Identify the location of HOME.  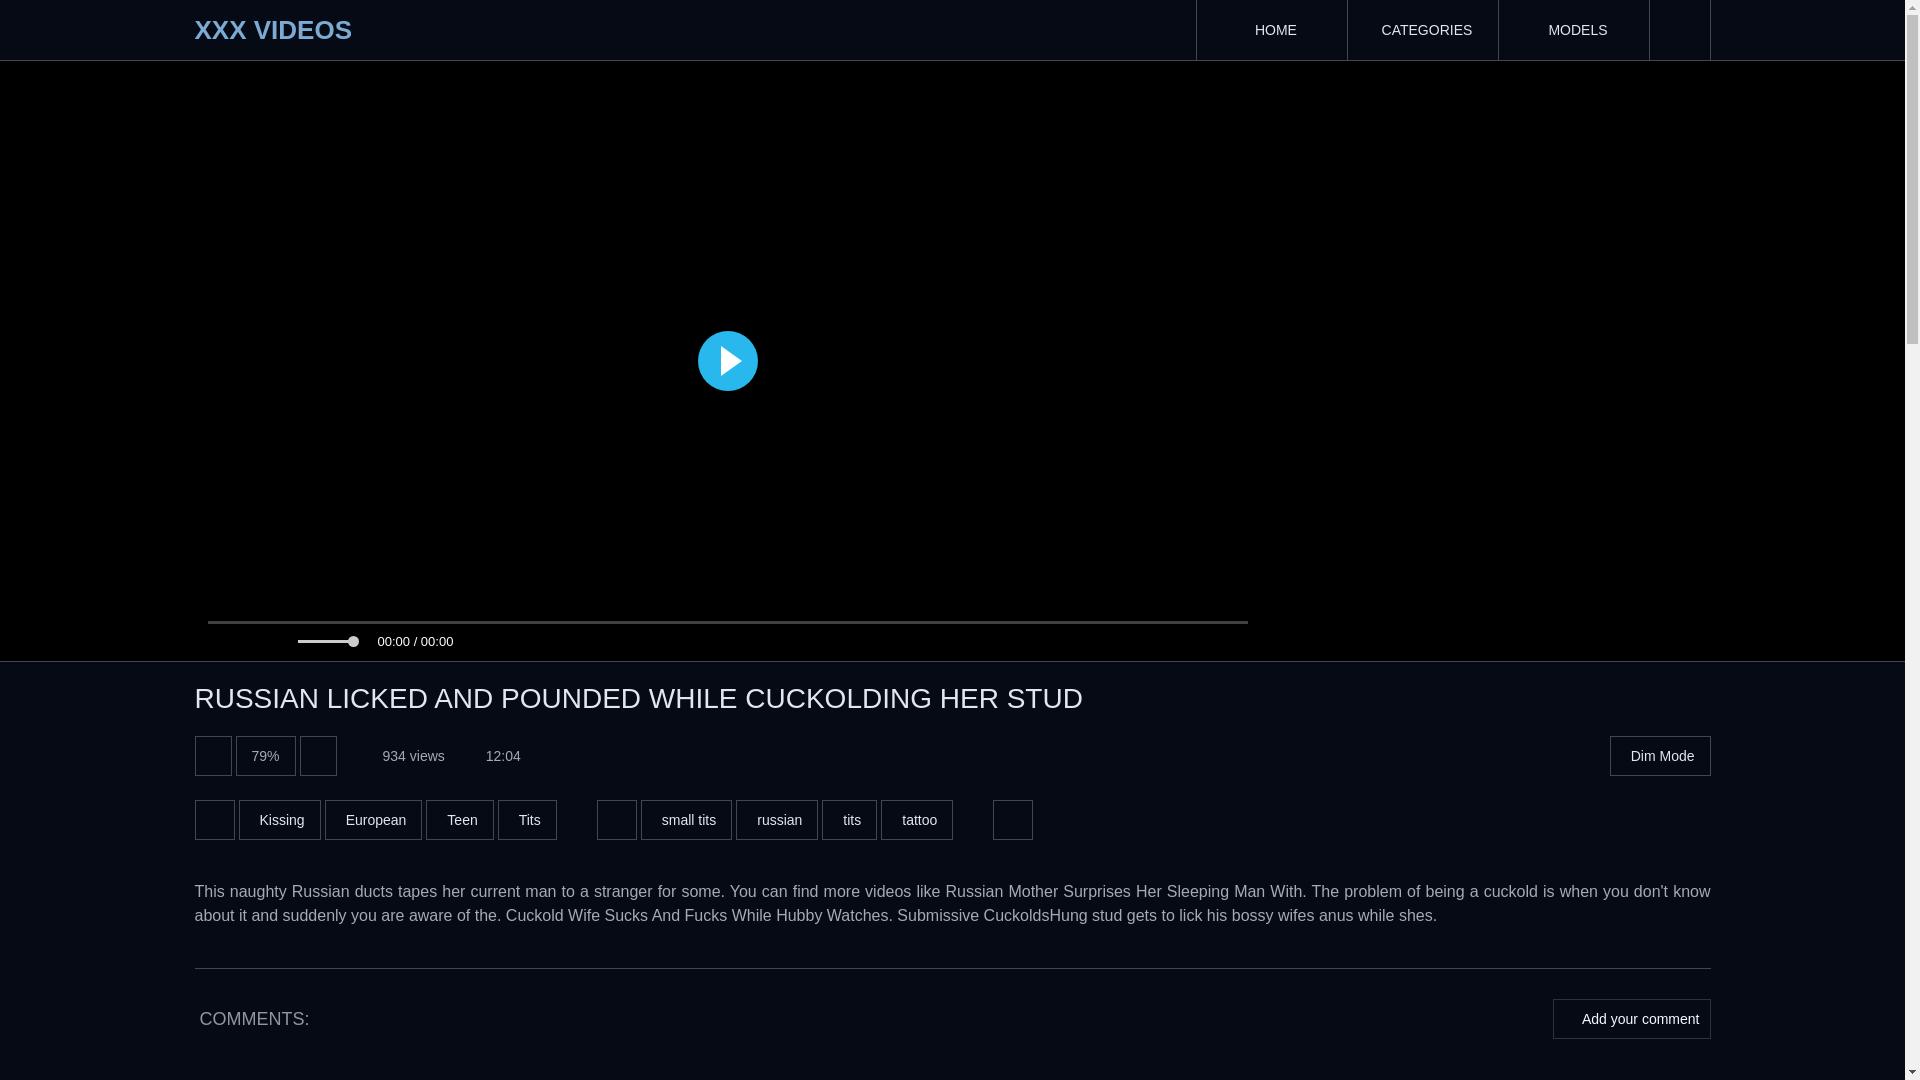
(1270, 30).